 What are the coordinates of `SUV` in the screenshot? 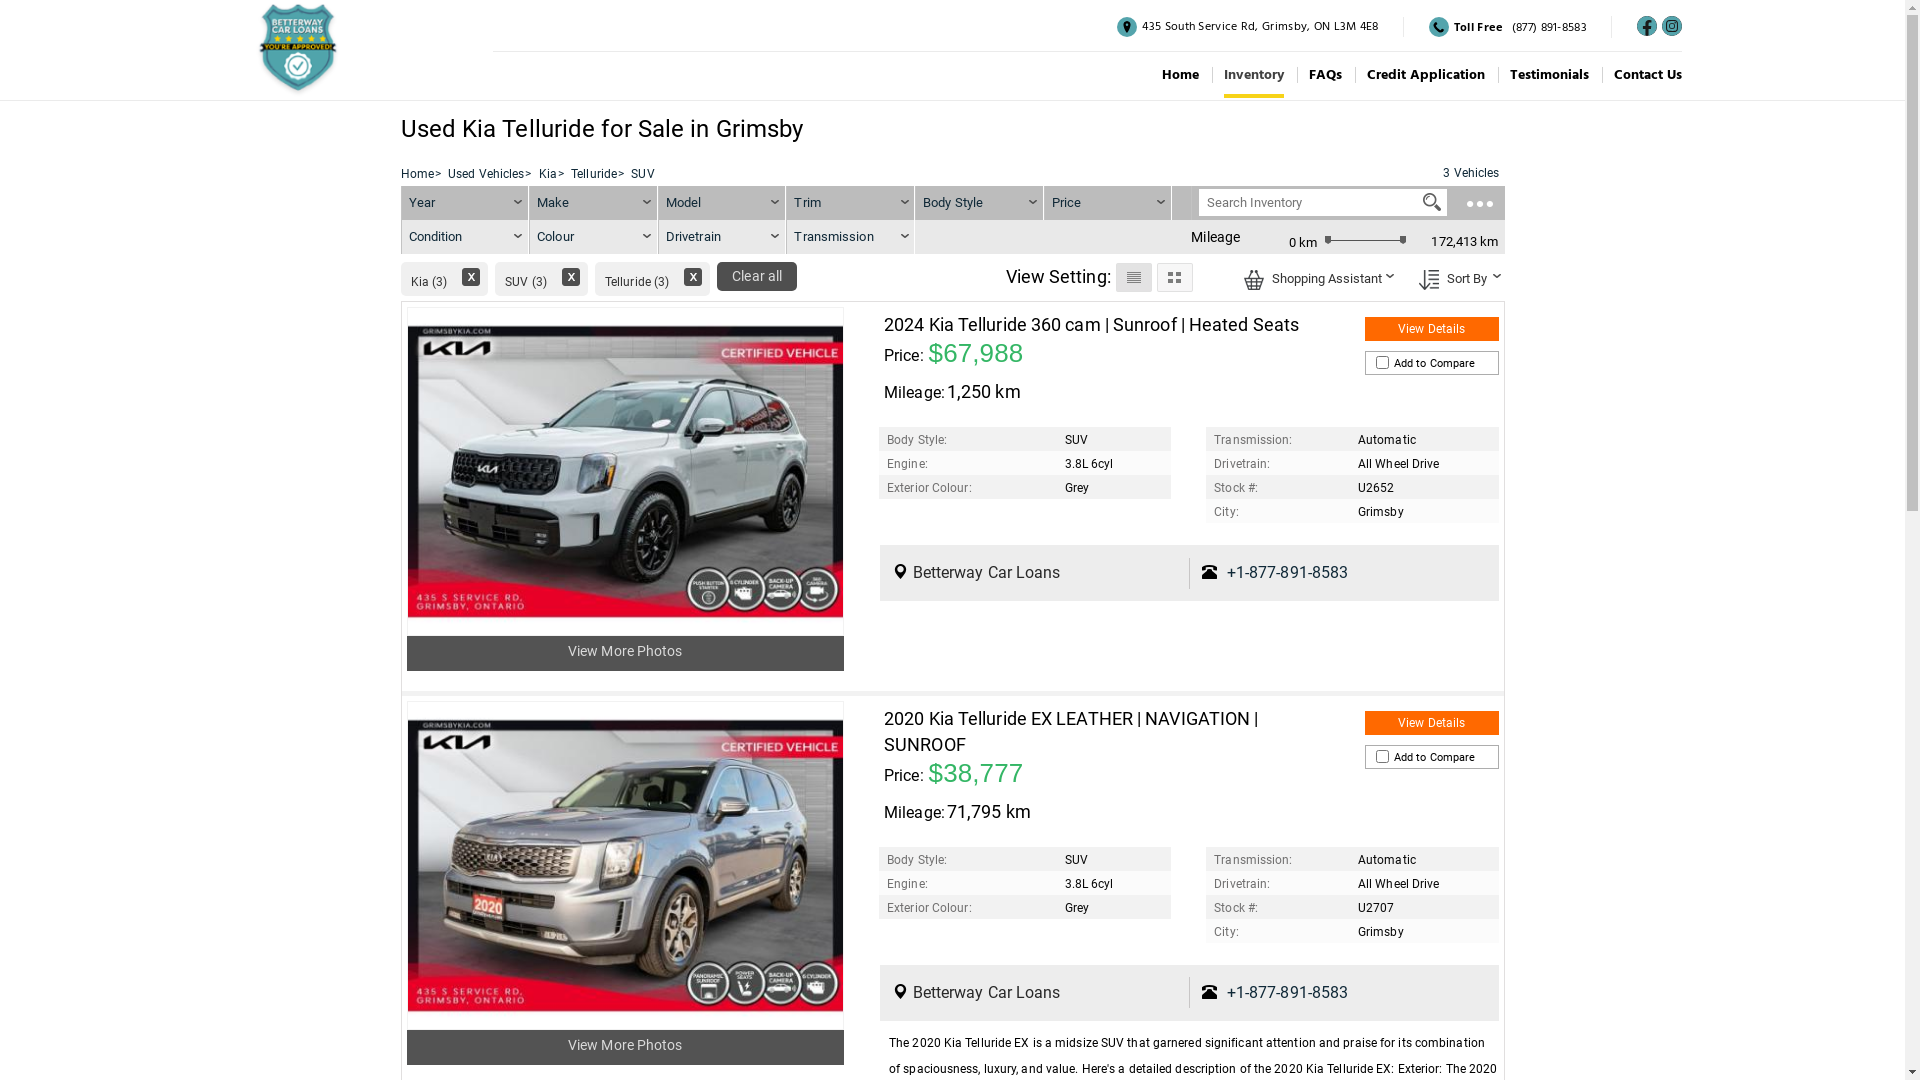 It's located at (642, 174).